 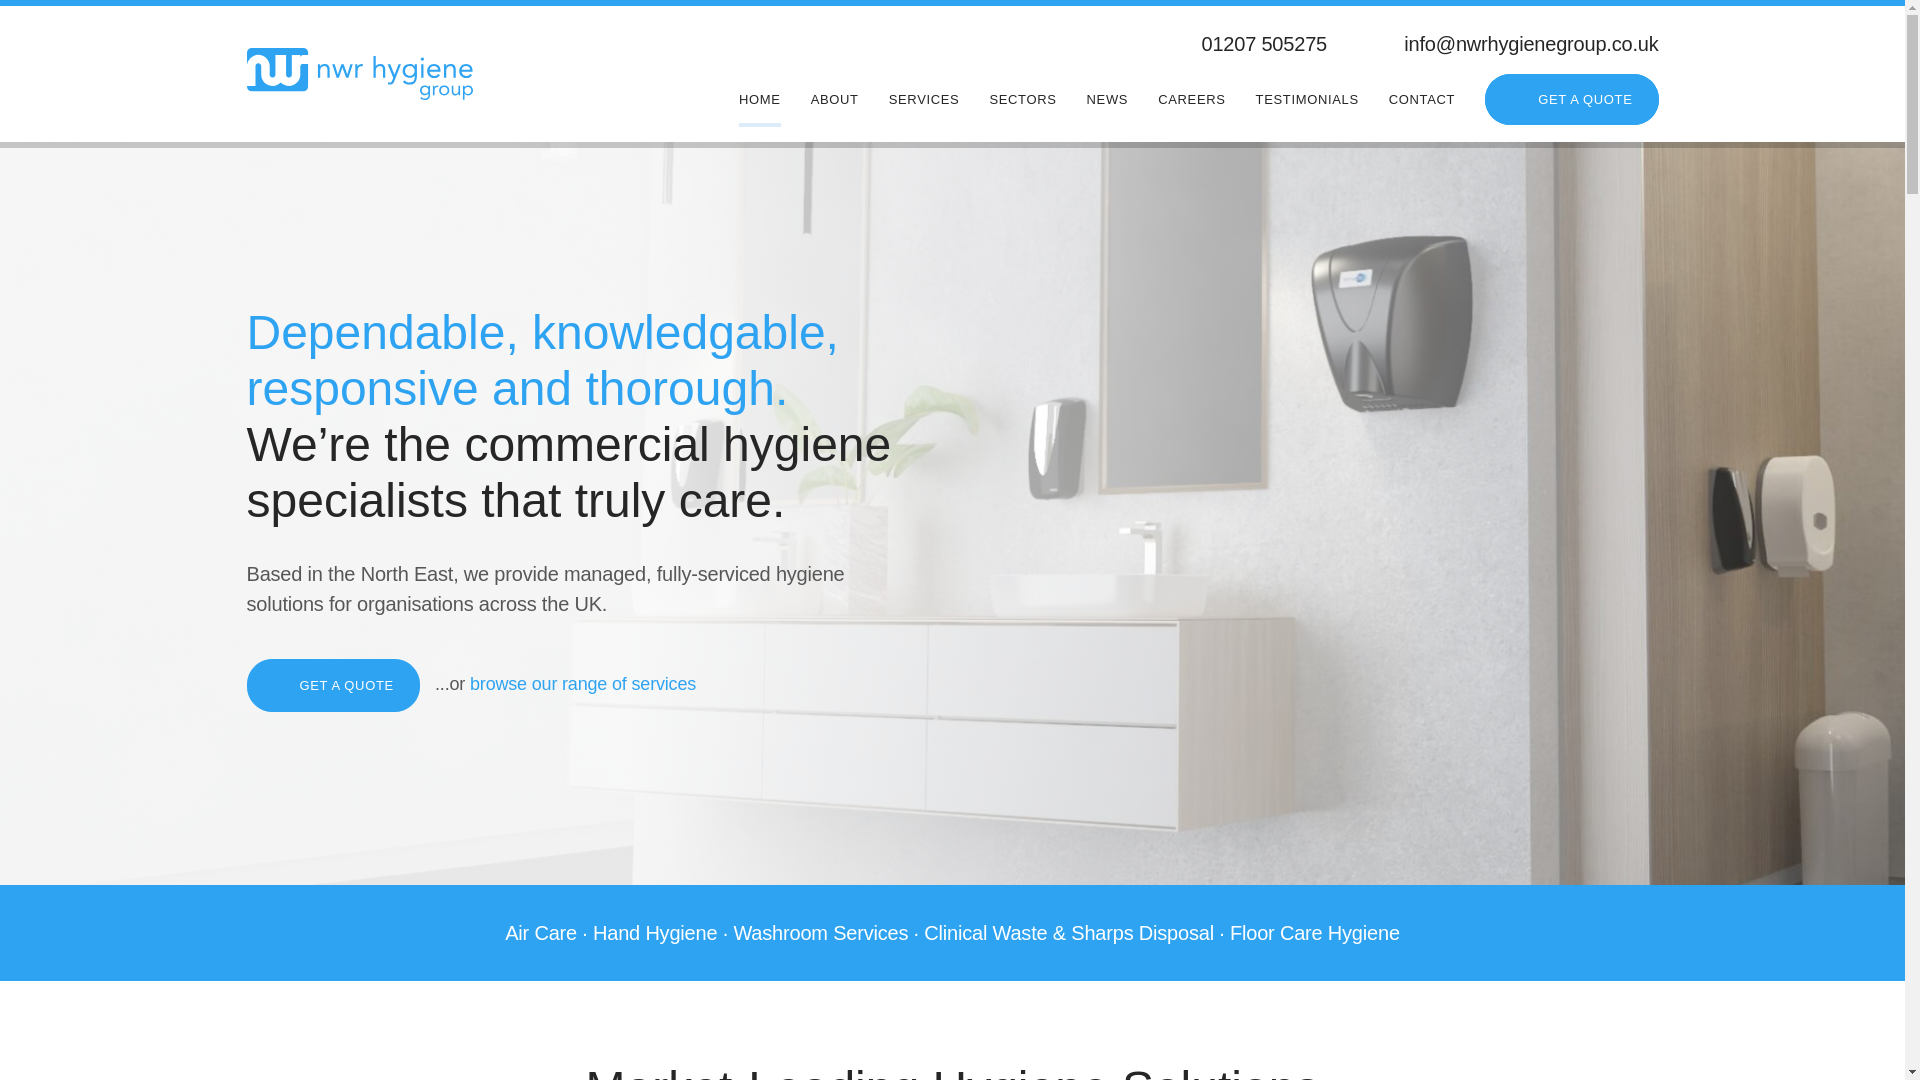 I want to click on GET A QUOTE, so click(x=1571, y=100).